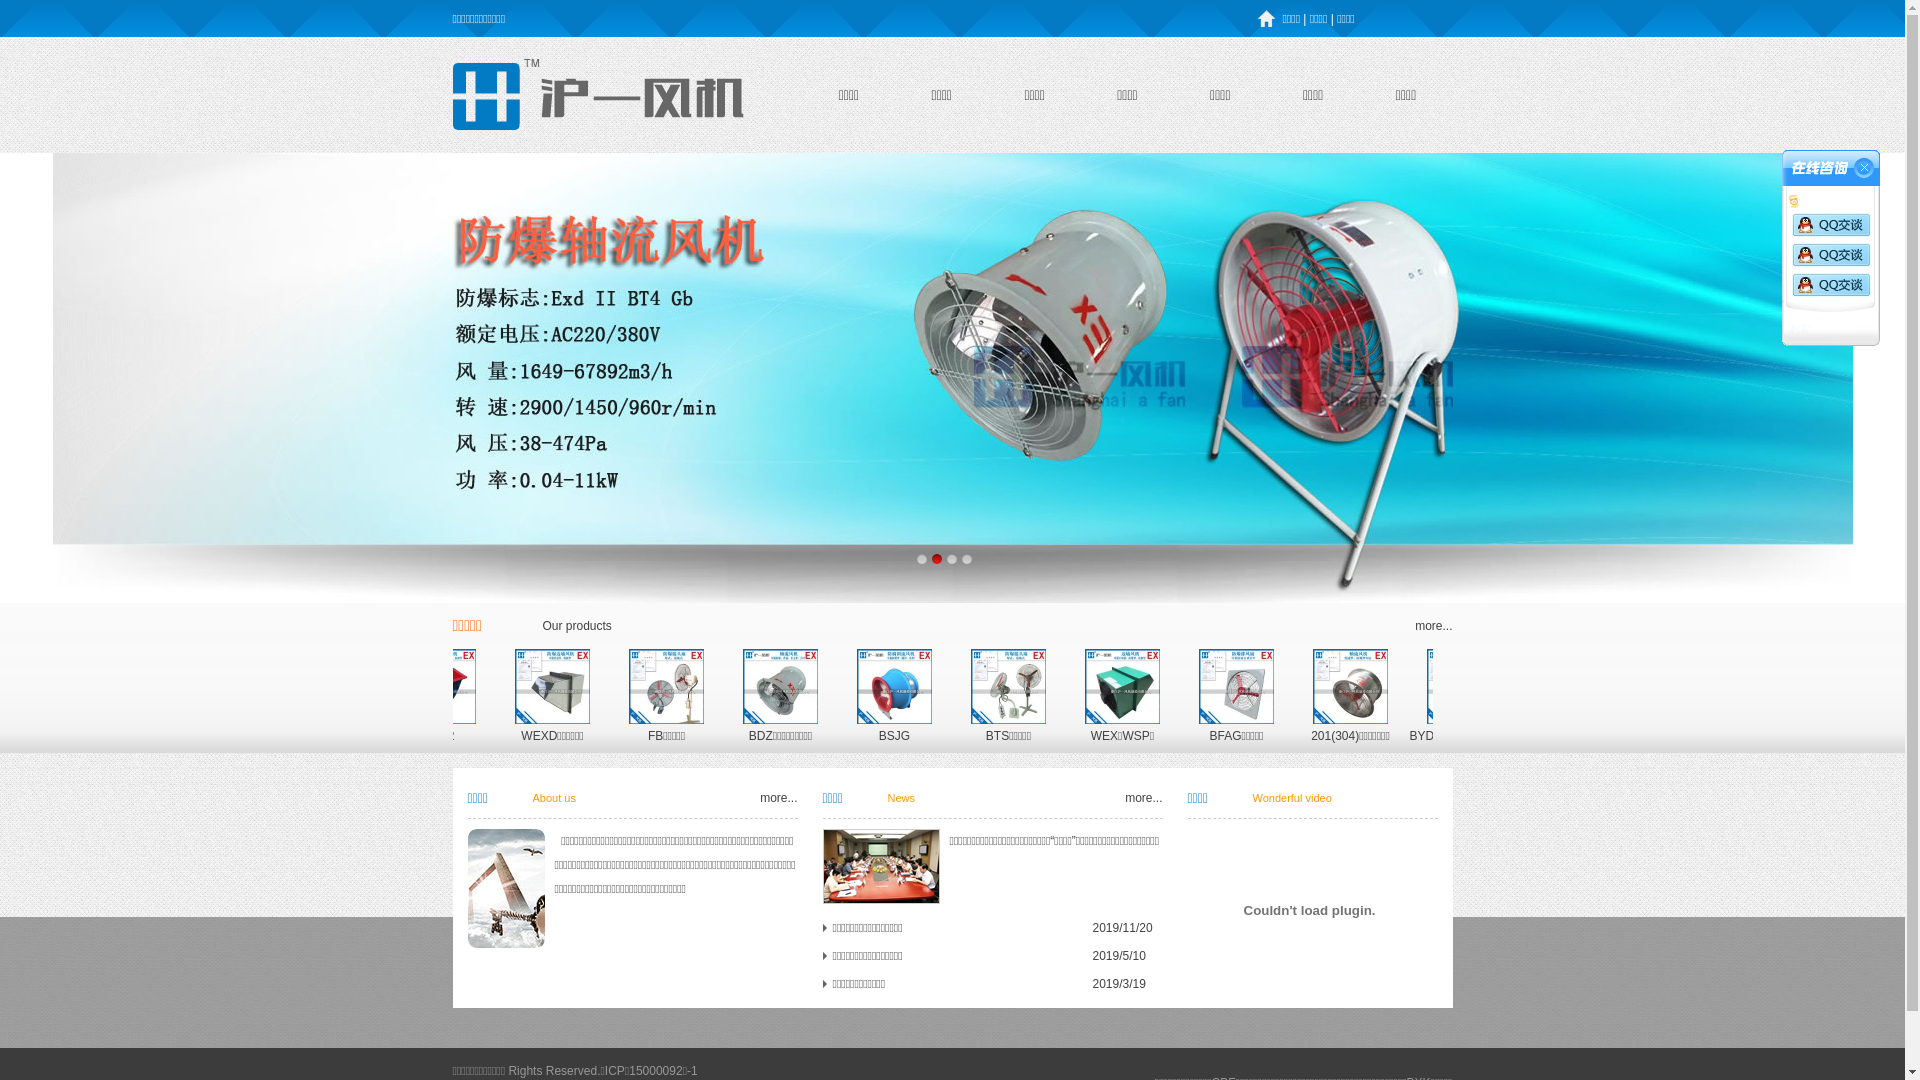 The width and height of the screenshot is (1920, 1080). Describe the element at coordinates (1434, 626) in the screenshot. I see `more...` at that location.